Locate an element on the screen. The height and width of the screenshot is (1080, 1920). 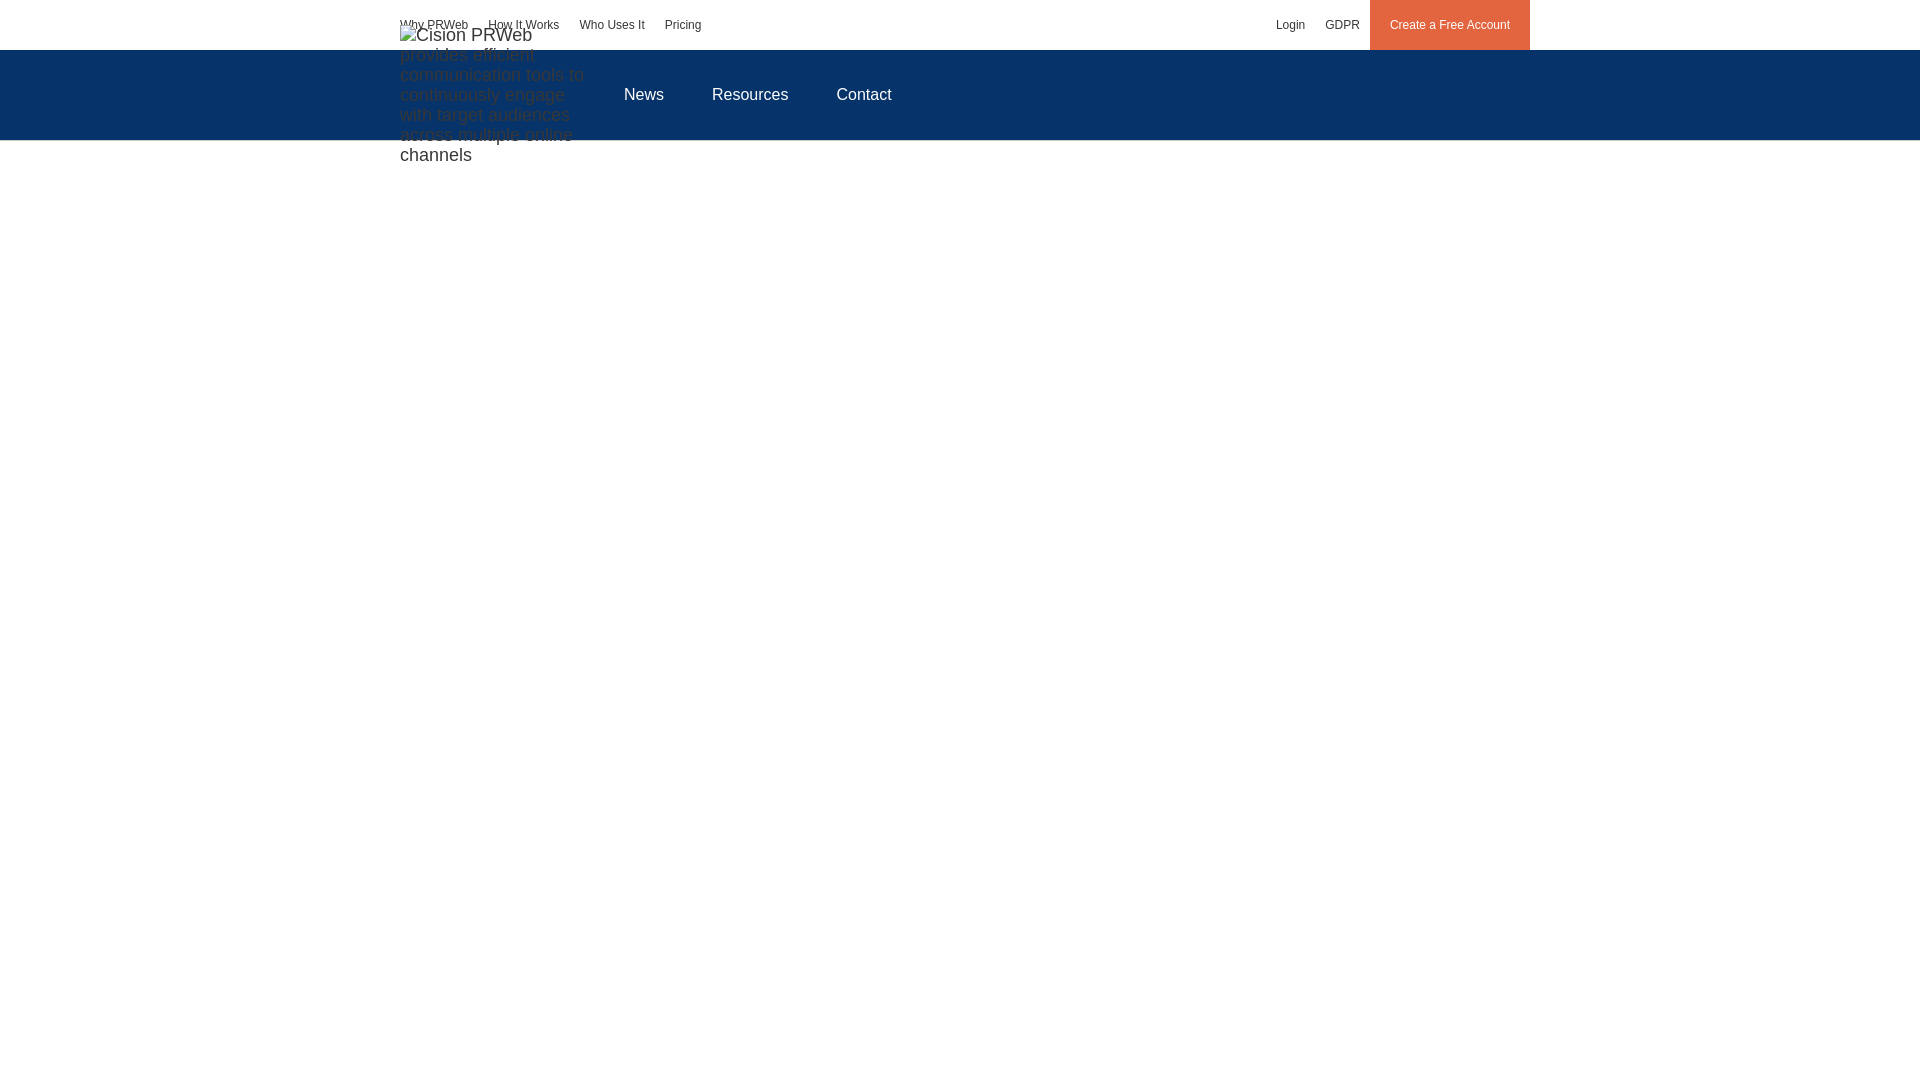
GDPR is located at coordinates (1342, 24).